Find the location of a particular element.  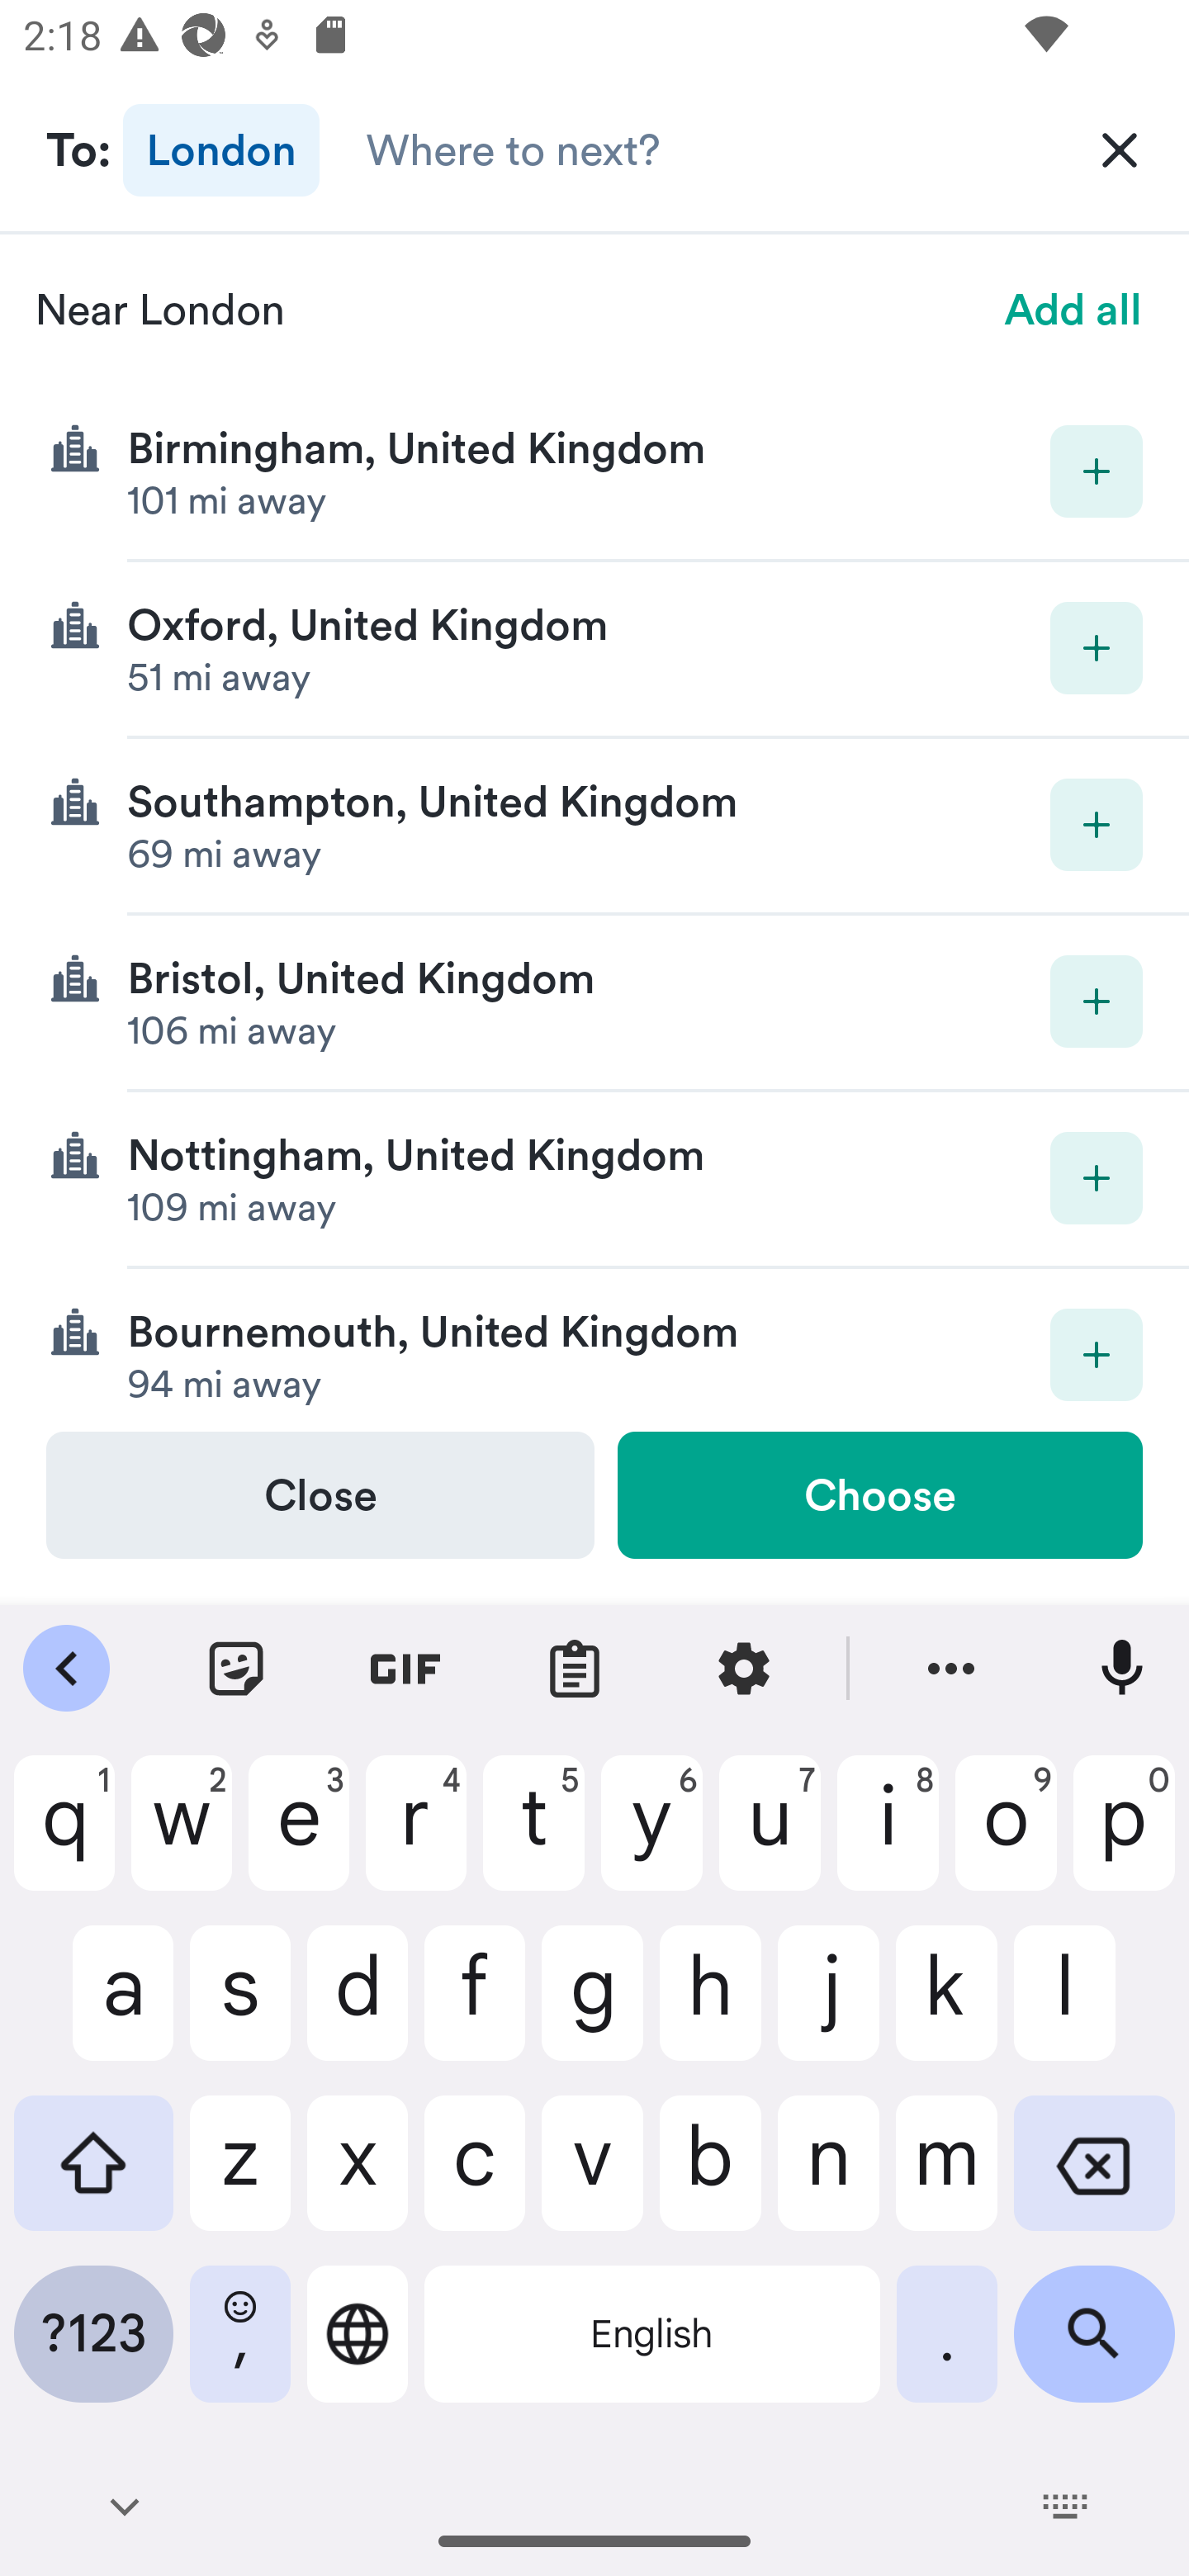

London is located at coordinates (221, 149).